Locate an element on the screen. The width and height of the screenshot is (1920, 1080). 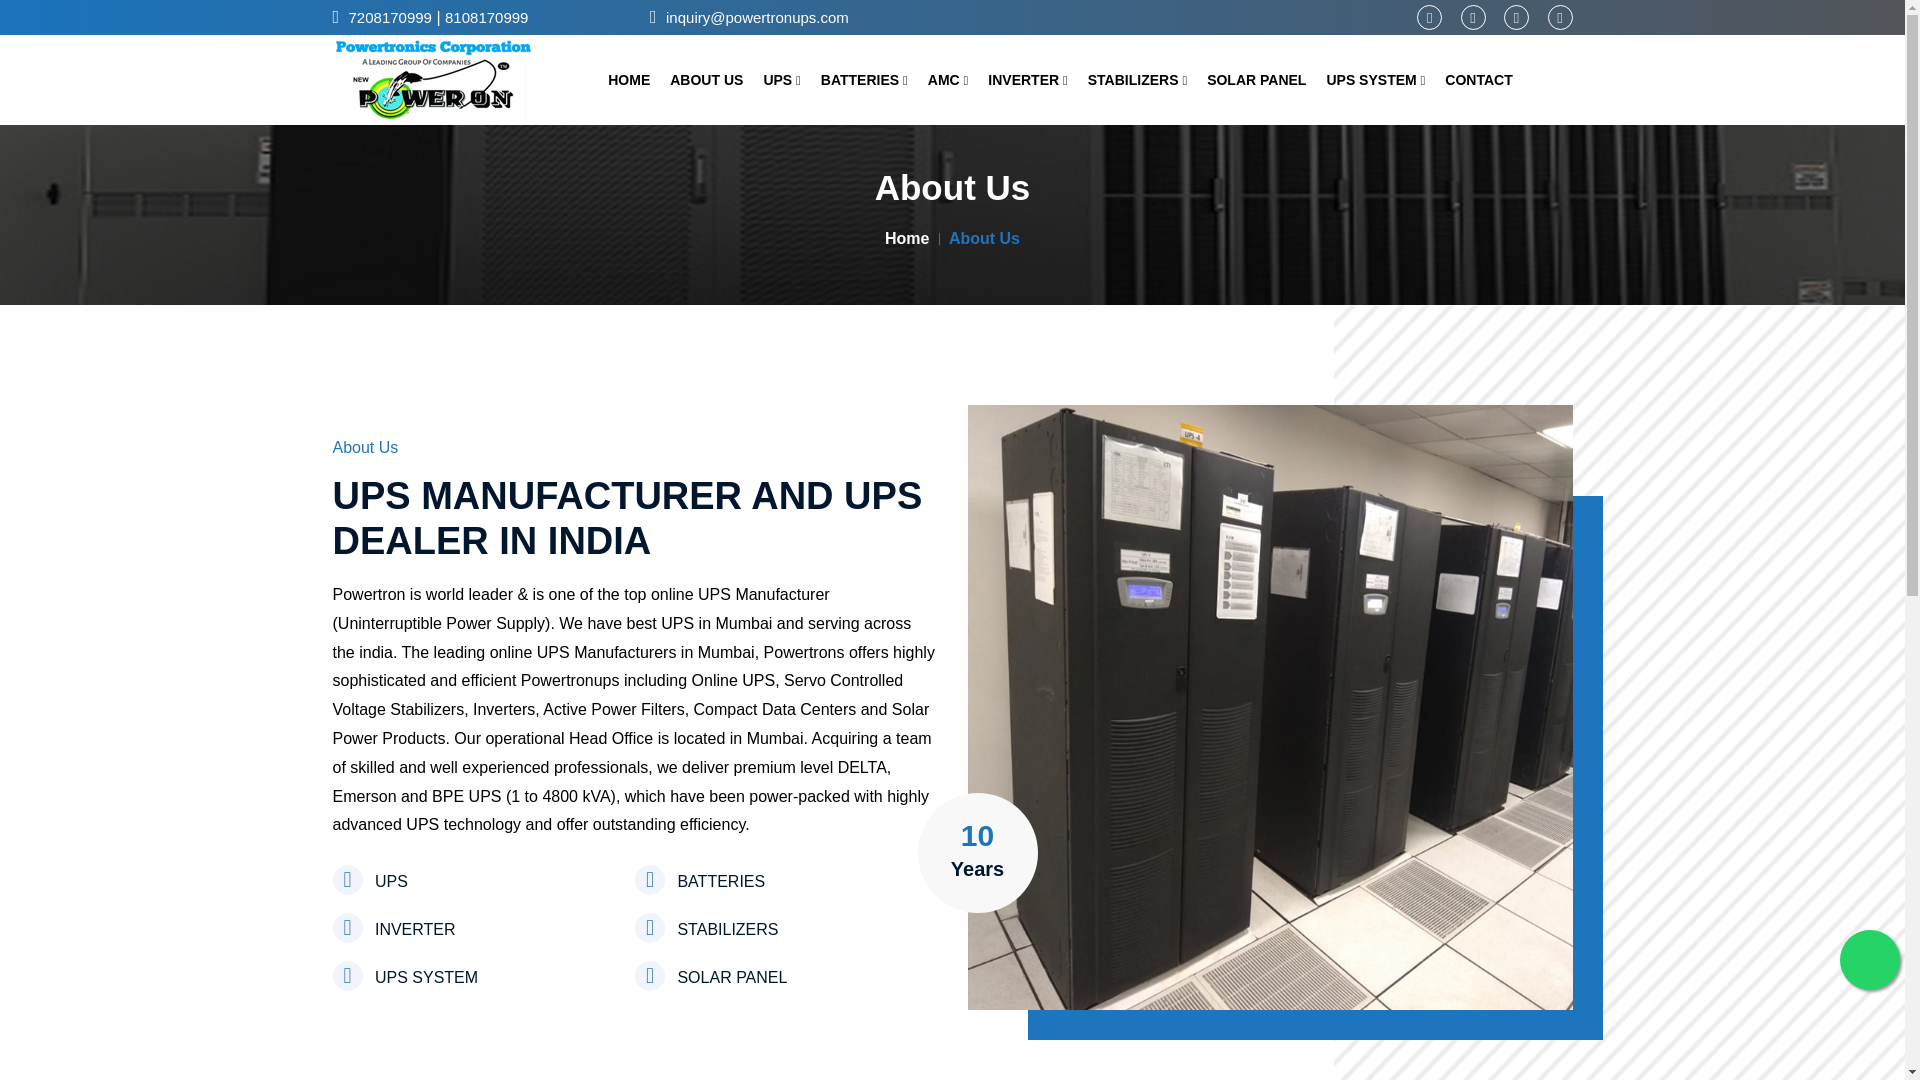
UPS is located at coordinates (781, 79).